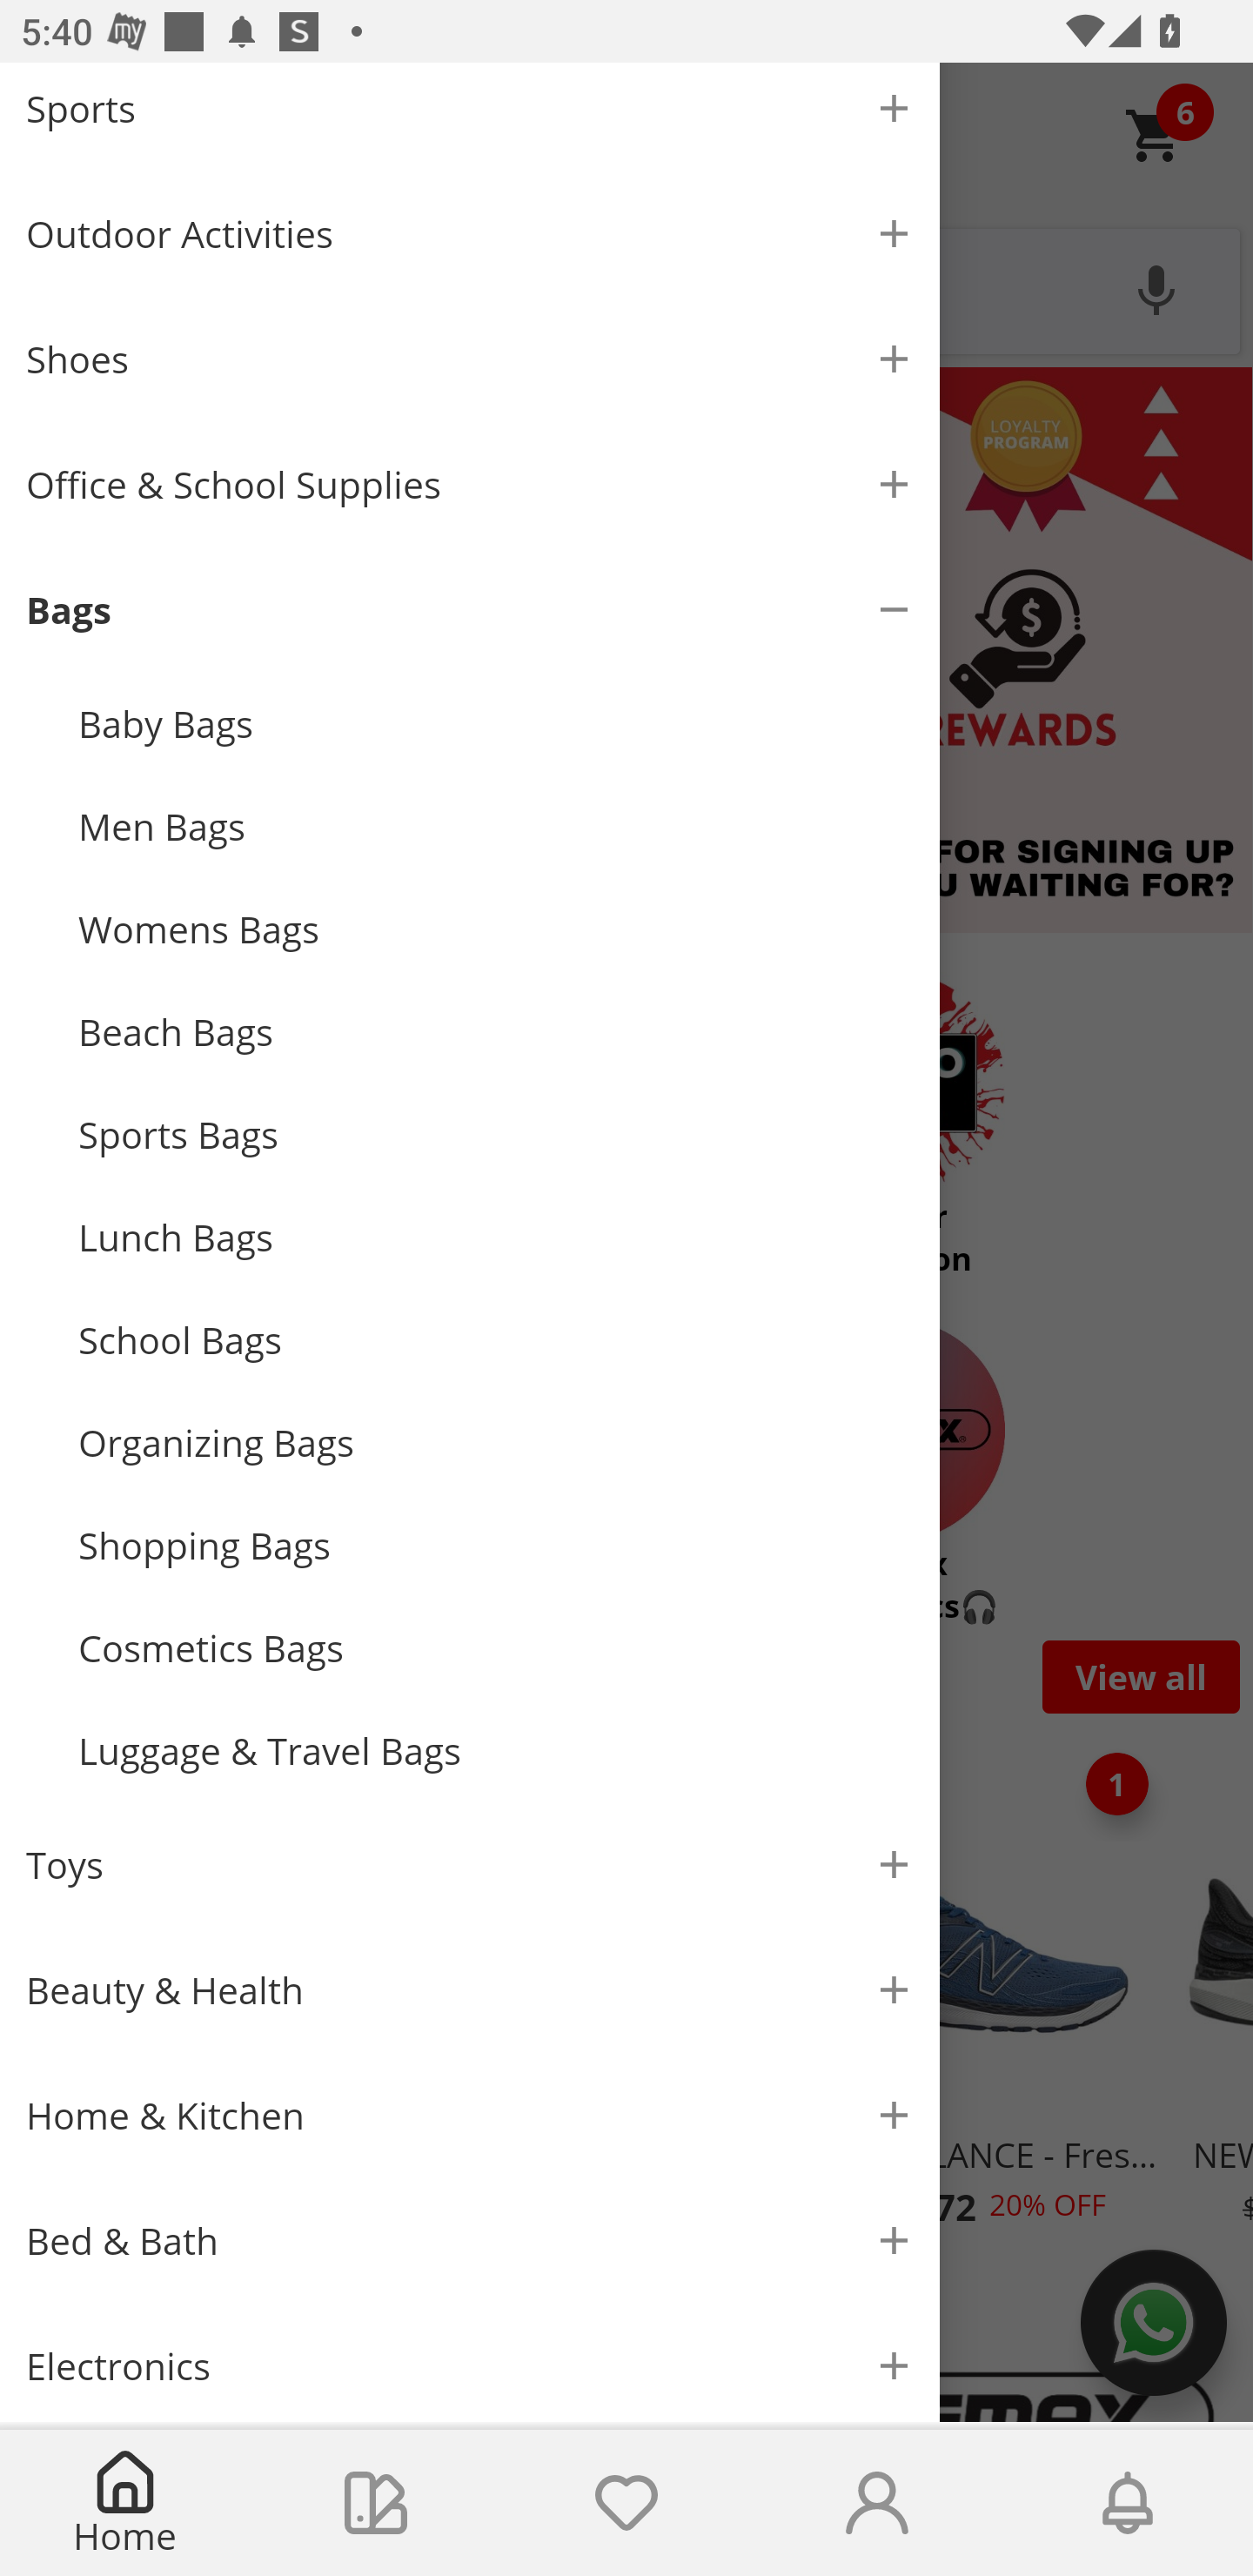  What do you see at coordinates (496, 929) in the screenshot?
I see `Womens Bags` at bounding box center [496, 929].